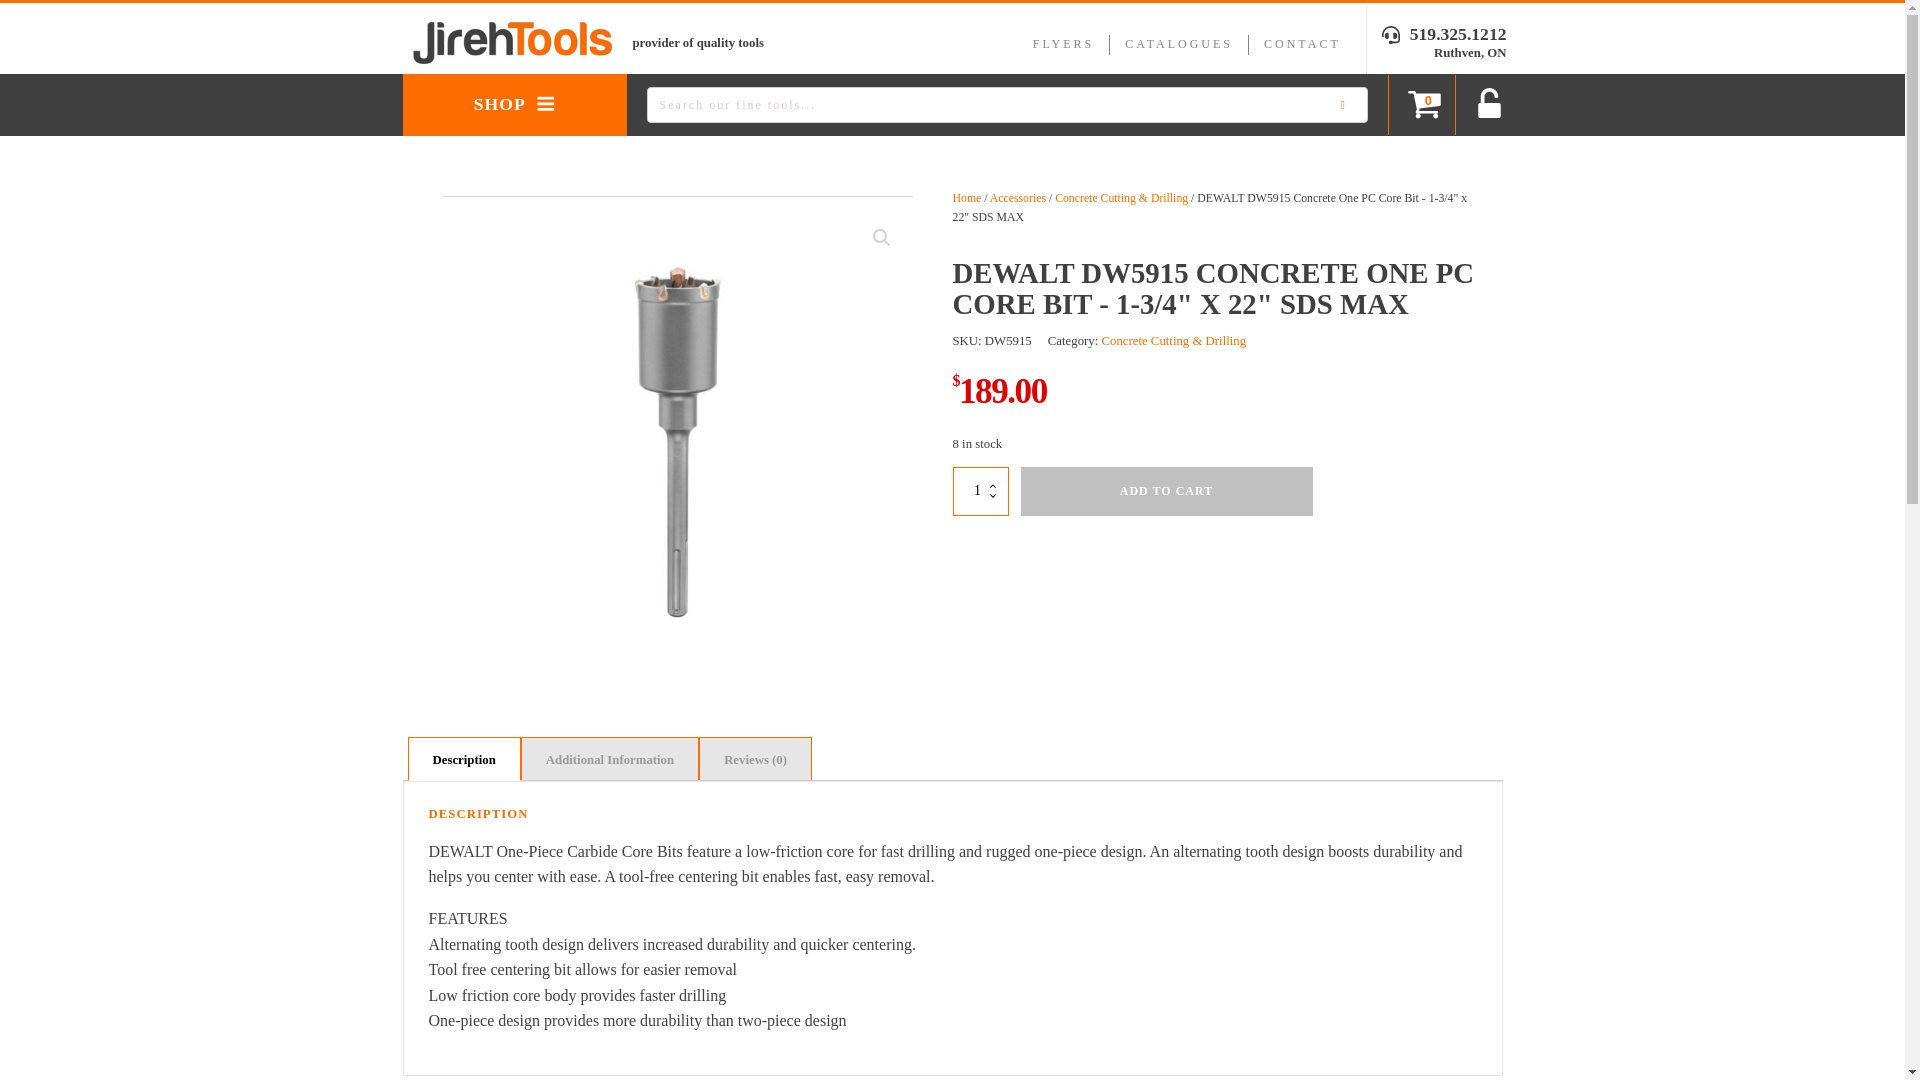 This screenshot has width=1920, height=1080. What do you see at coordinates (1444, 34) in the screenshot?
I see `519.325.1212` at bounding box center [1444, 34].